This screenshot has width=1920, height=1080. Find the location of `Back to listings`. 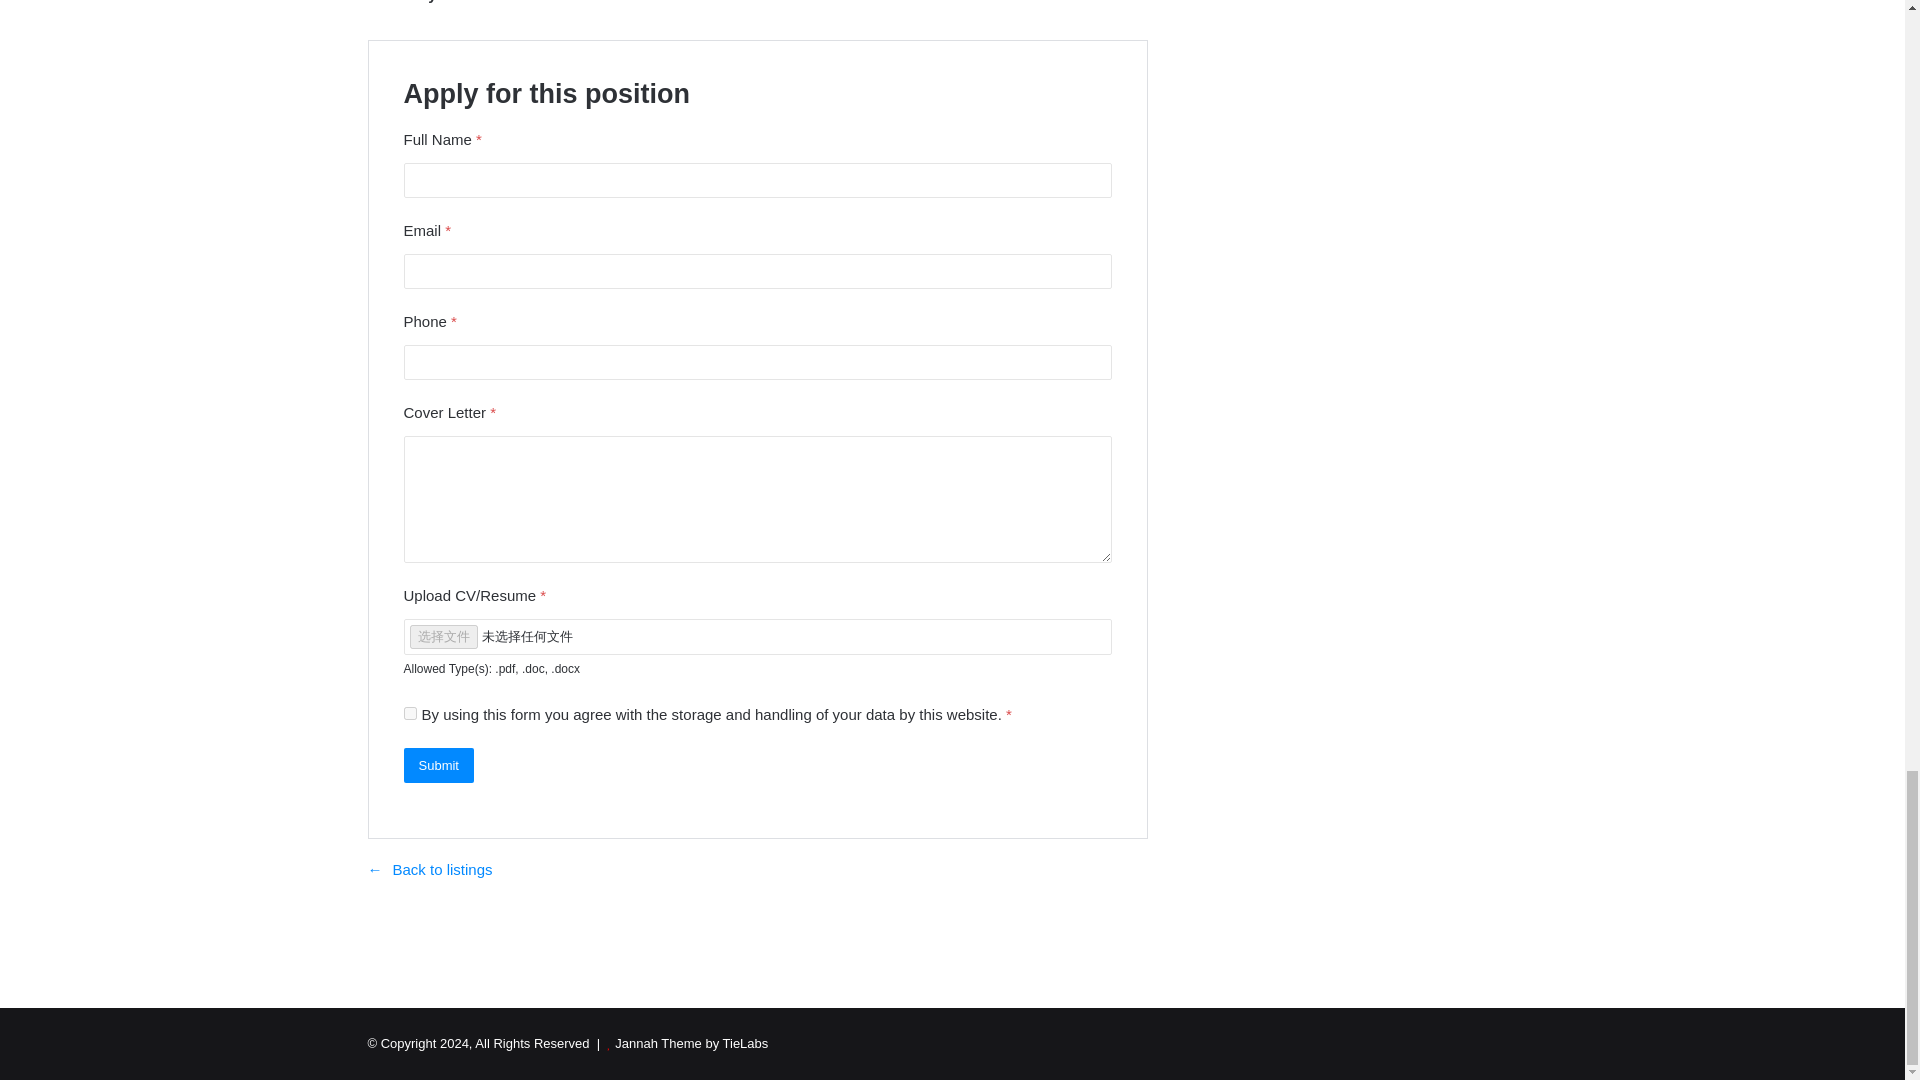

Back to listings is located at coordinates (430, 869).